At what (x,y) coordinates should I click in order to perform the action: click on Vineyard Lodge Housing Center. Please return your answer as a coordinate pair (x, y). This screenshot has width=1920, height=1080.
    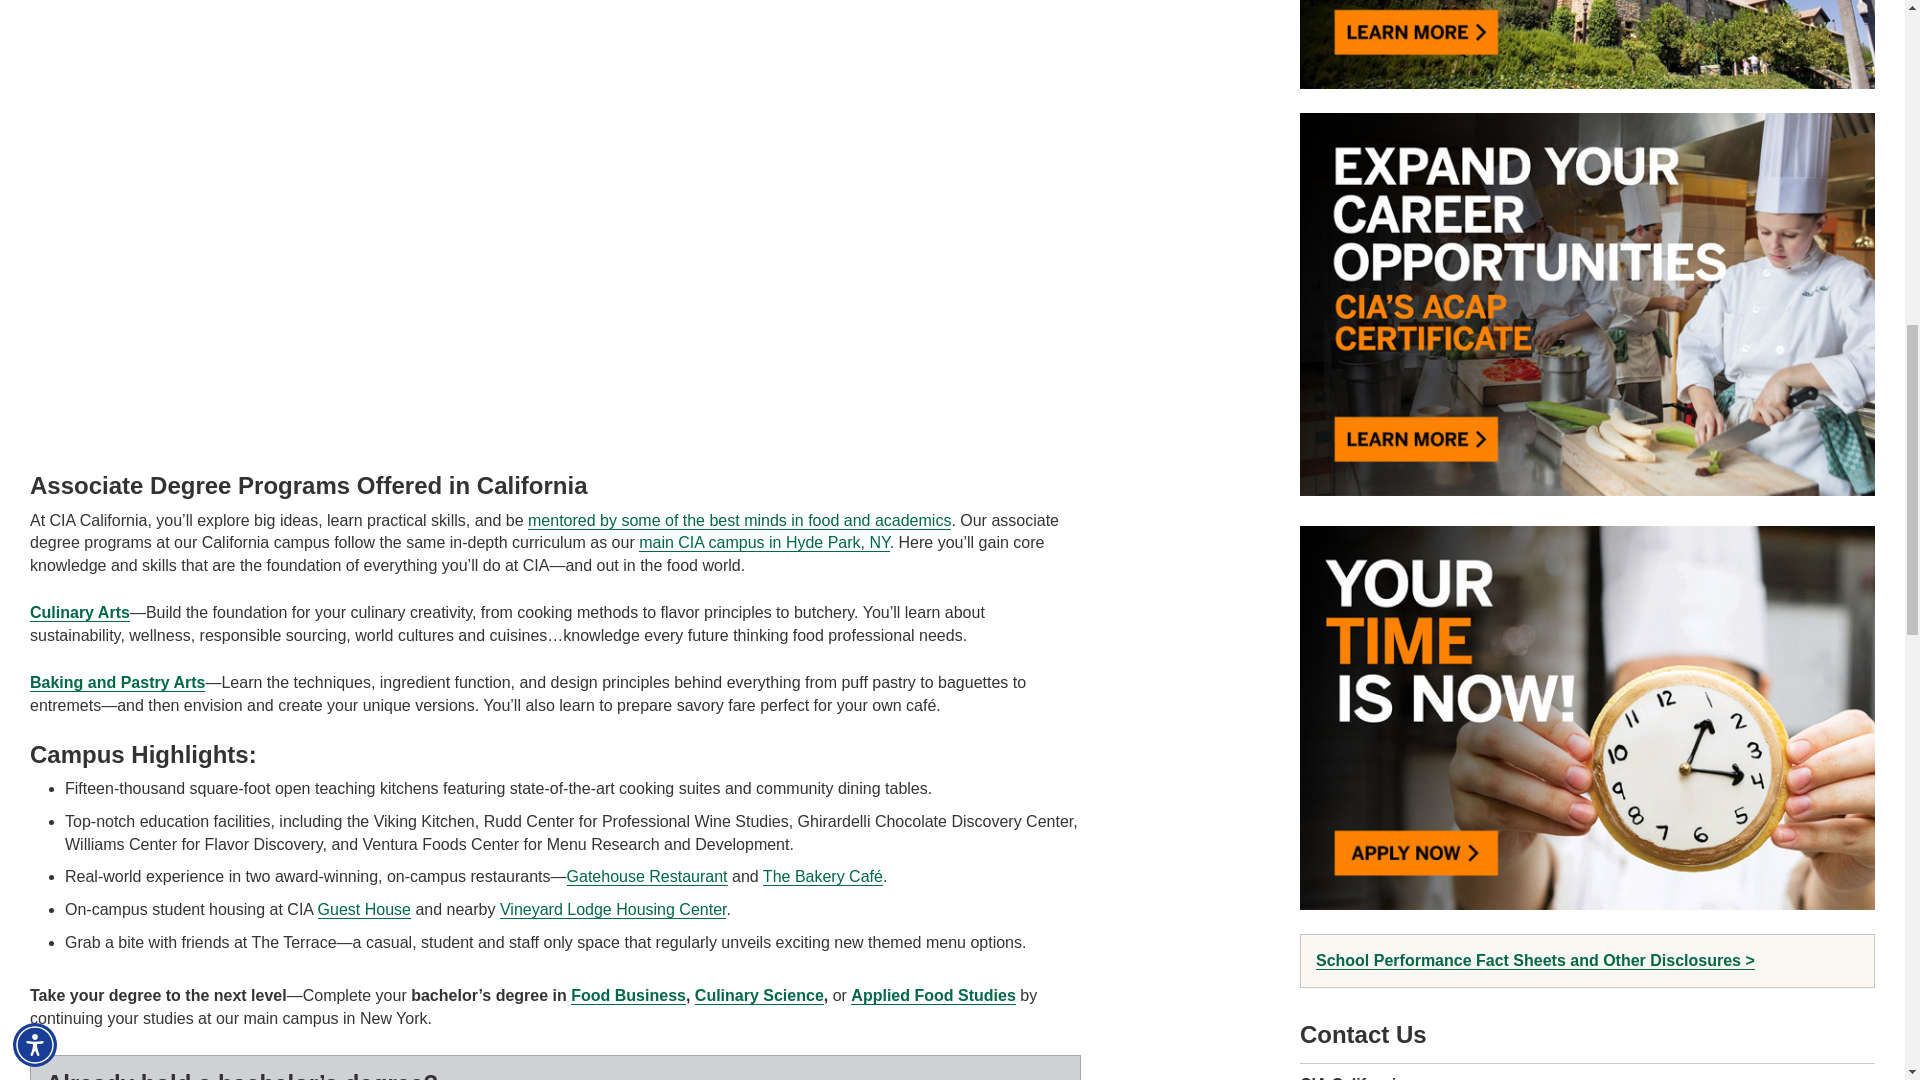
    Looking at the image, I should click on (613, 910).